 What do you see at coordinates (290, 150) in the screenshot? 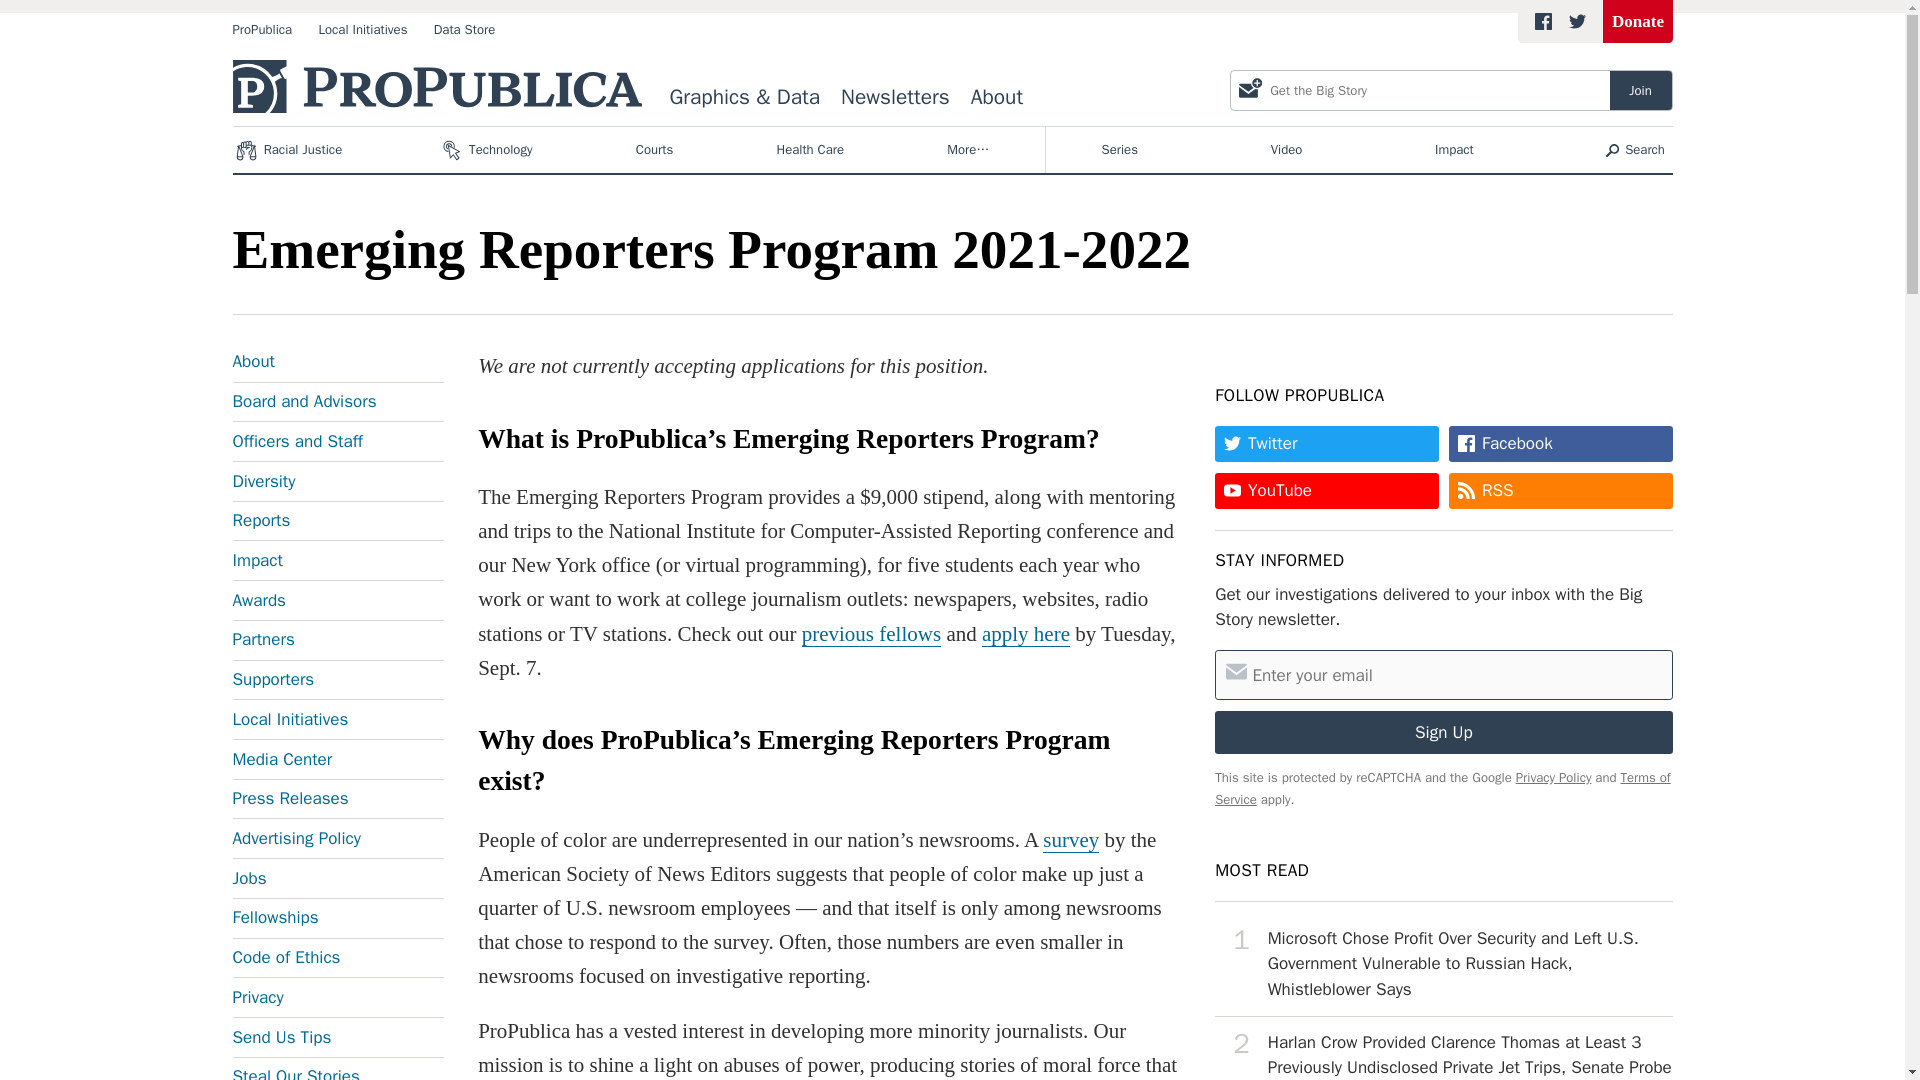
I see `Racial Justice` at bounding box center [290, 150].